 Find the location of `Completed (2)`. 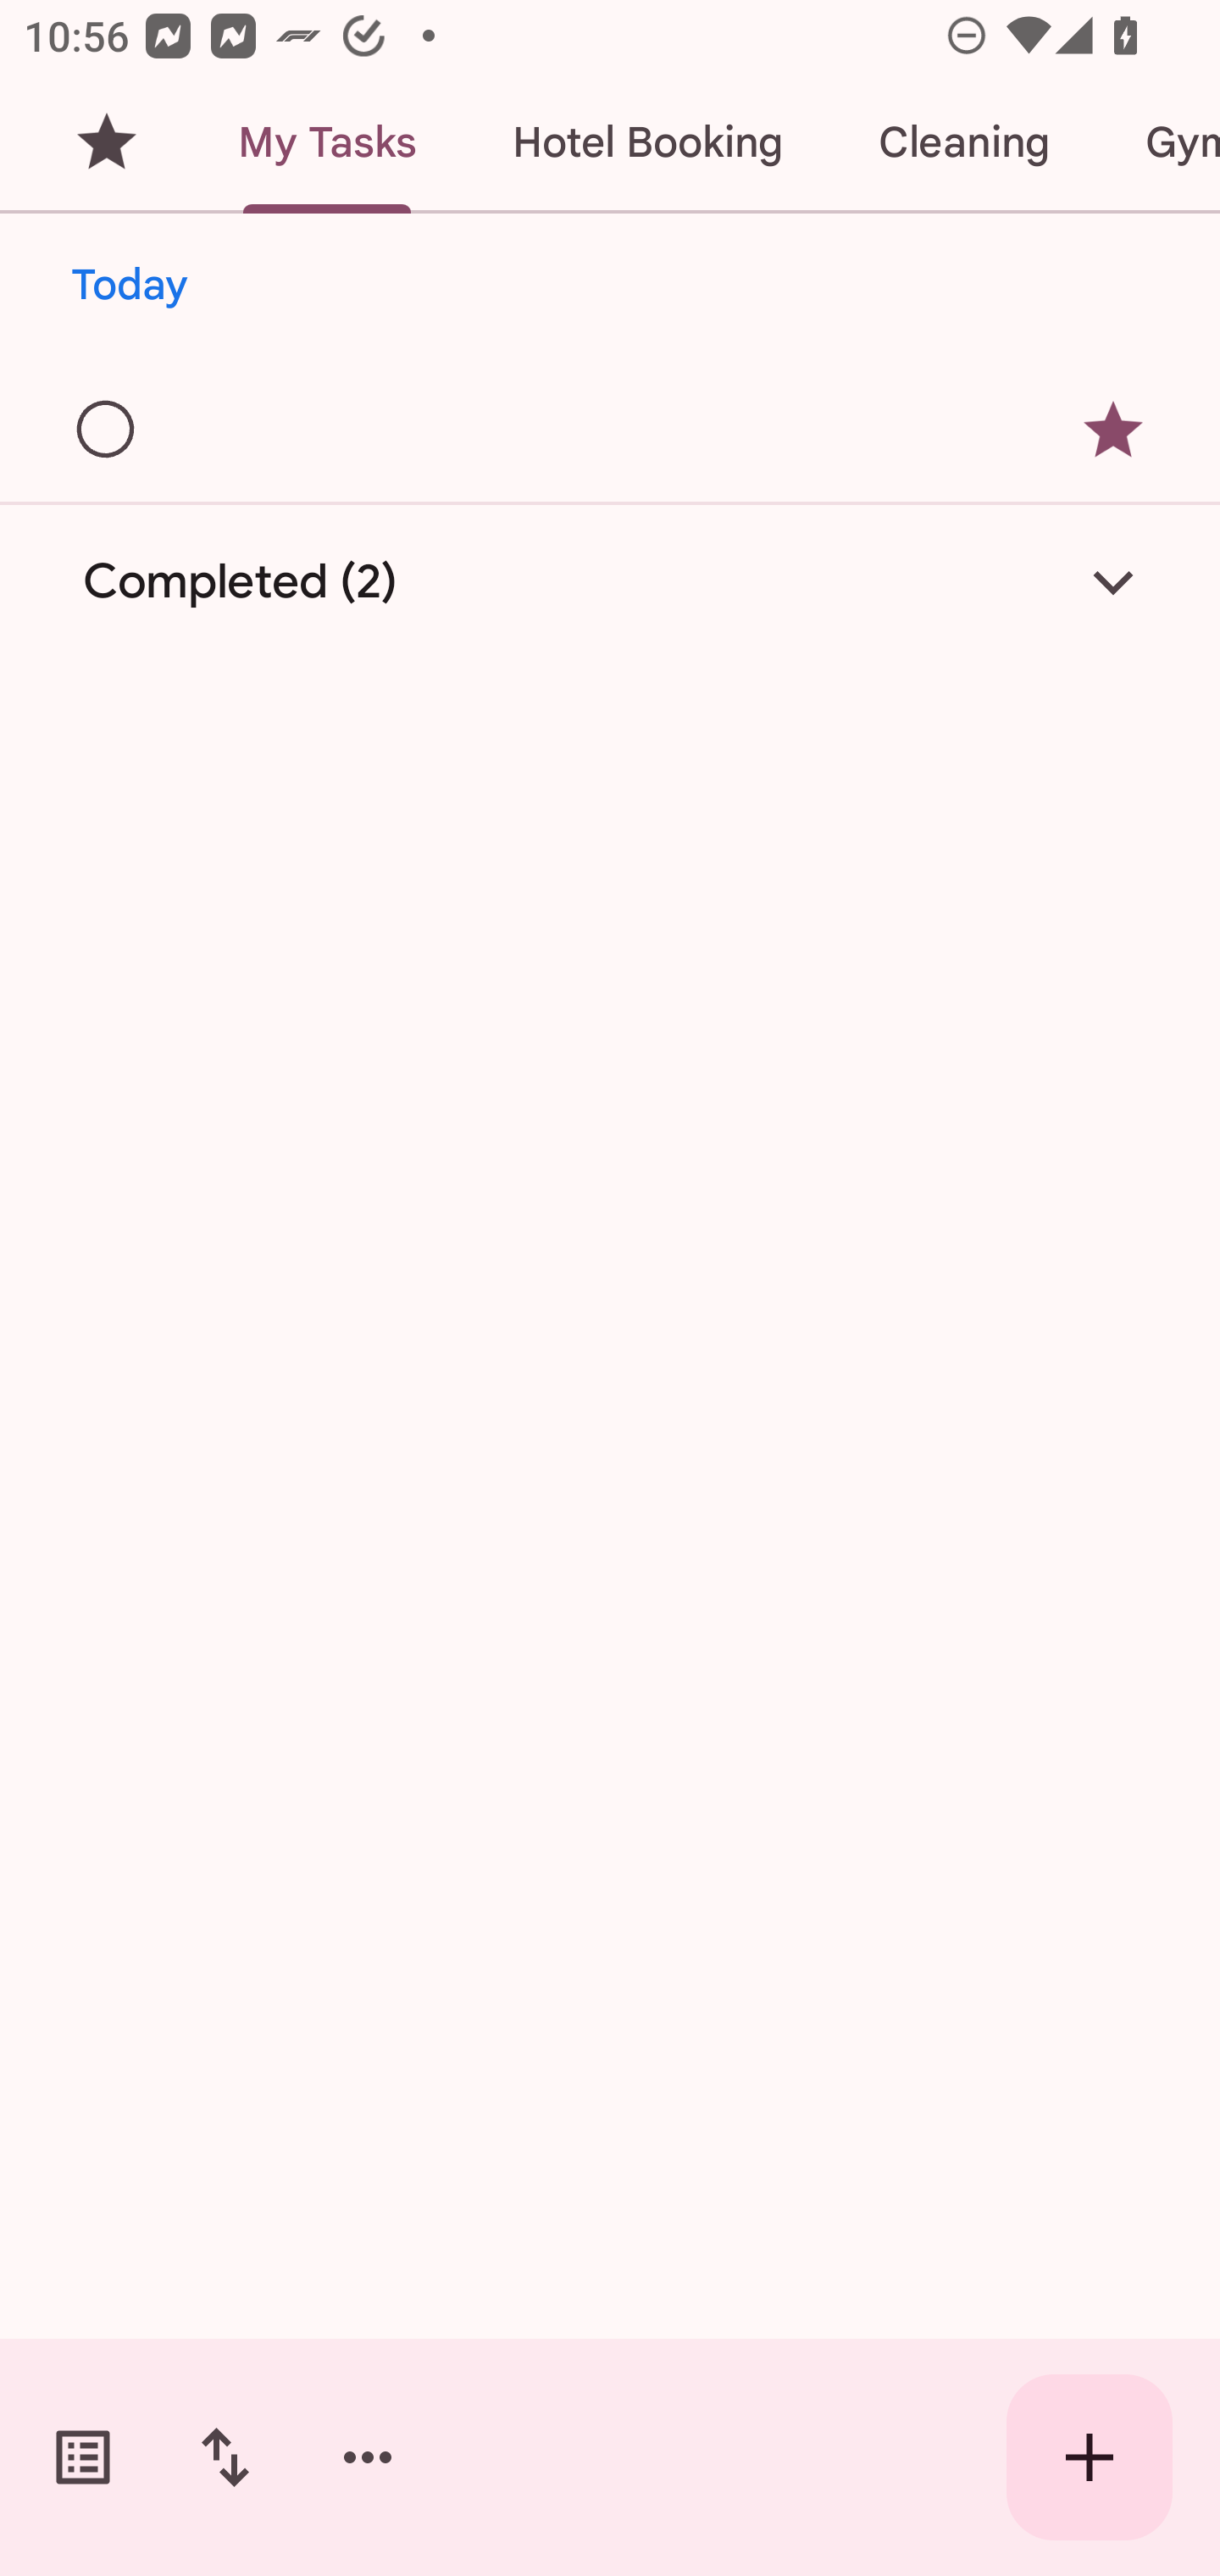

Completed (2) is located at coordinates (610, 581).